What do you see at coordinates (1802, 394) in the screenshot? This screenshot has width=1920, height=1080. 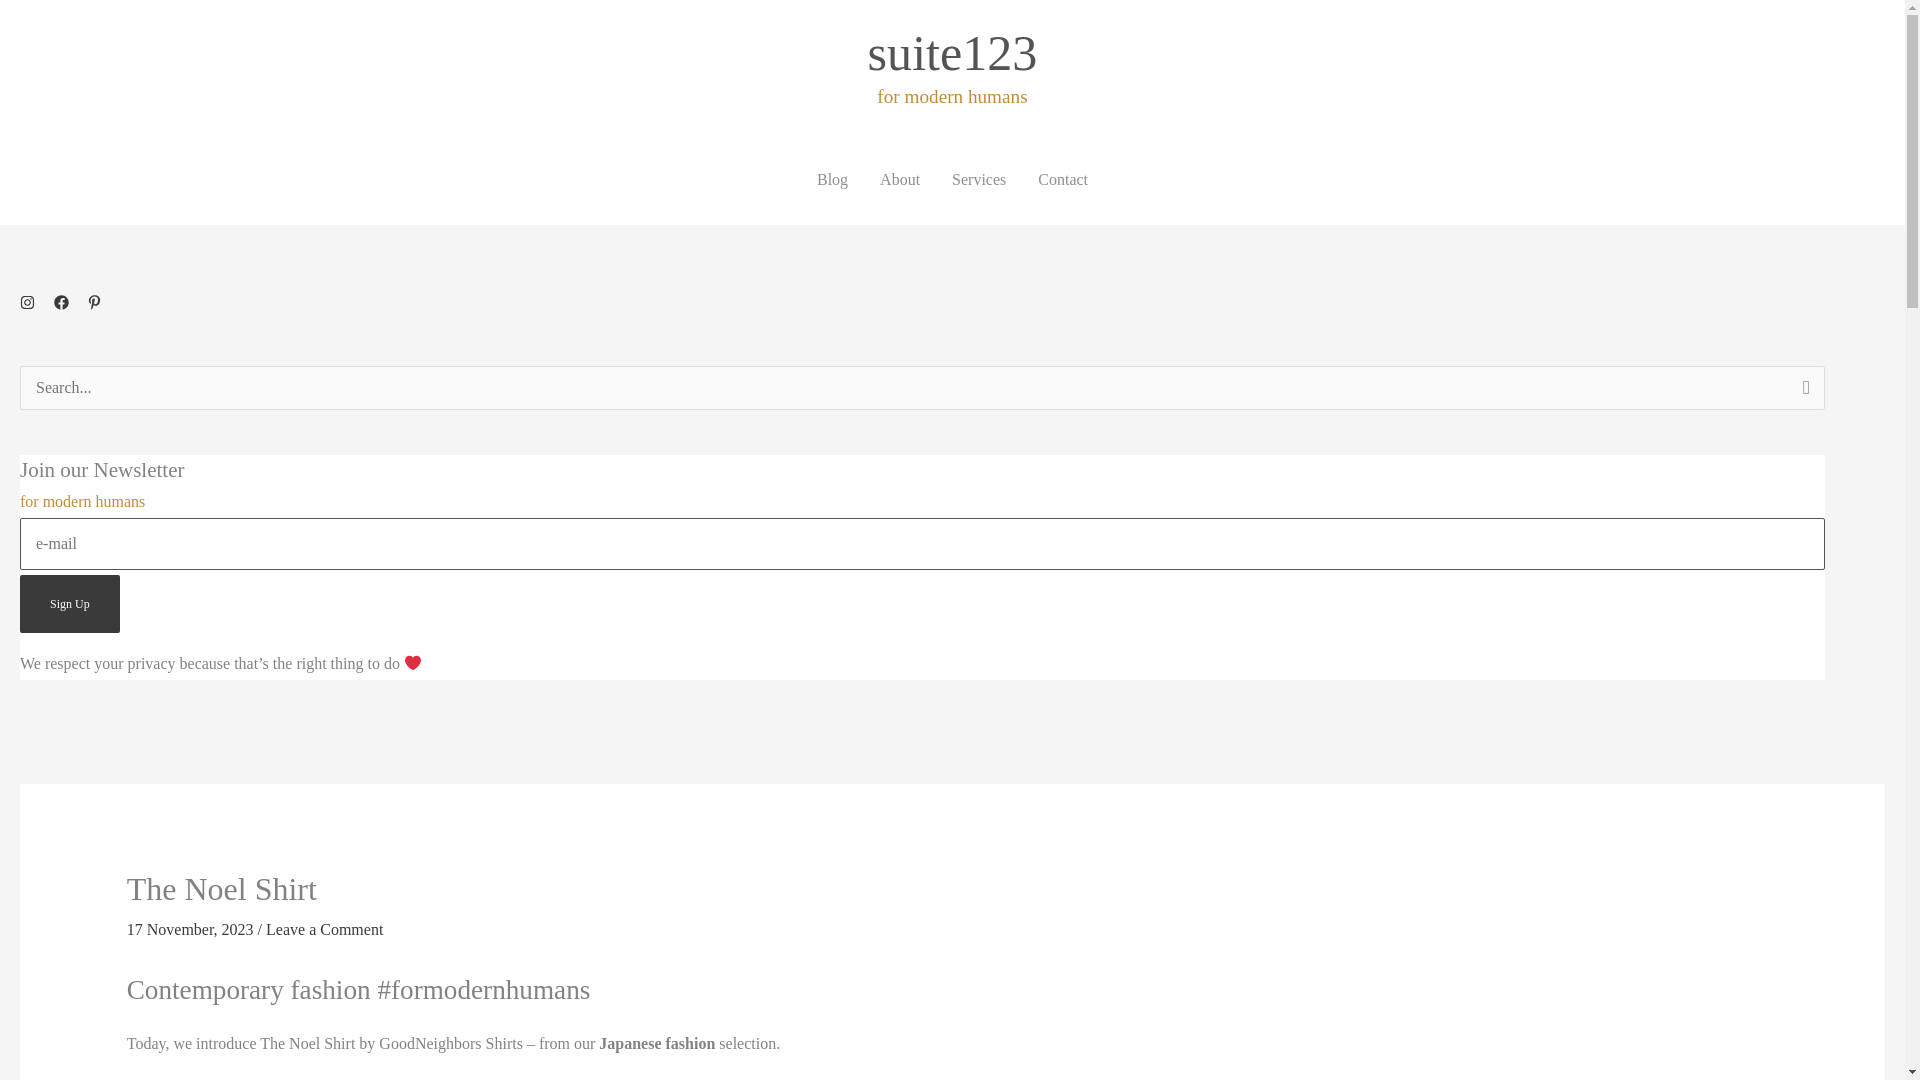 I see `Search` at bounding box center [1802, 394].